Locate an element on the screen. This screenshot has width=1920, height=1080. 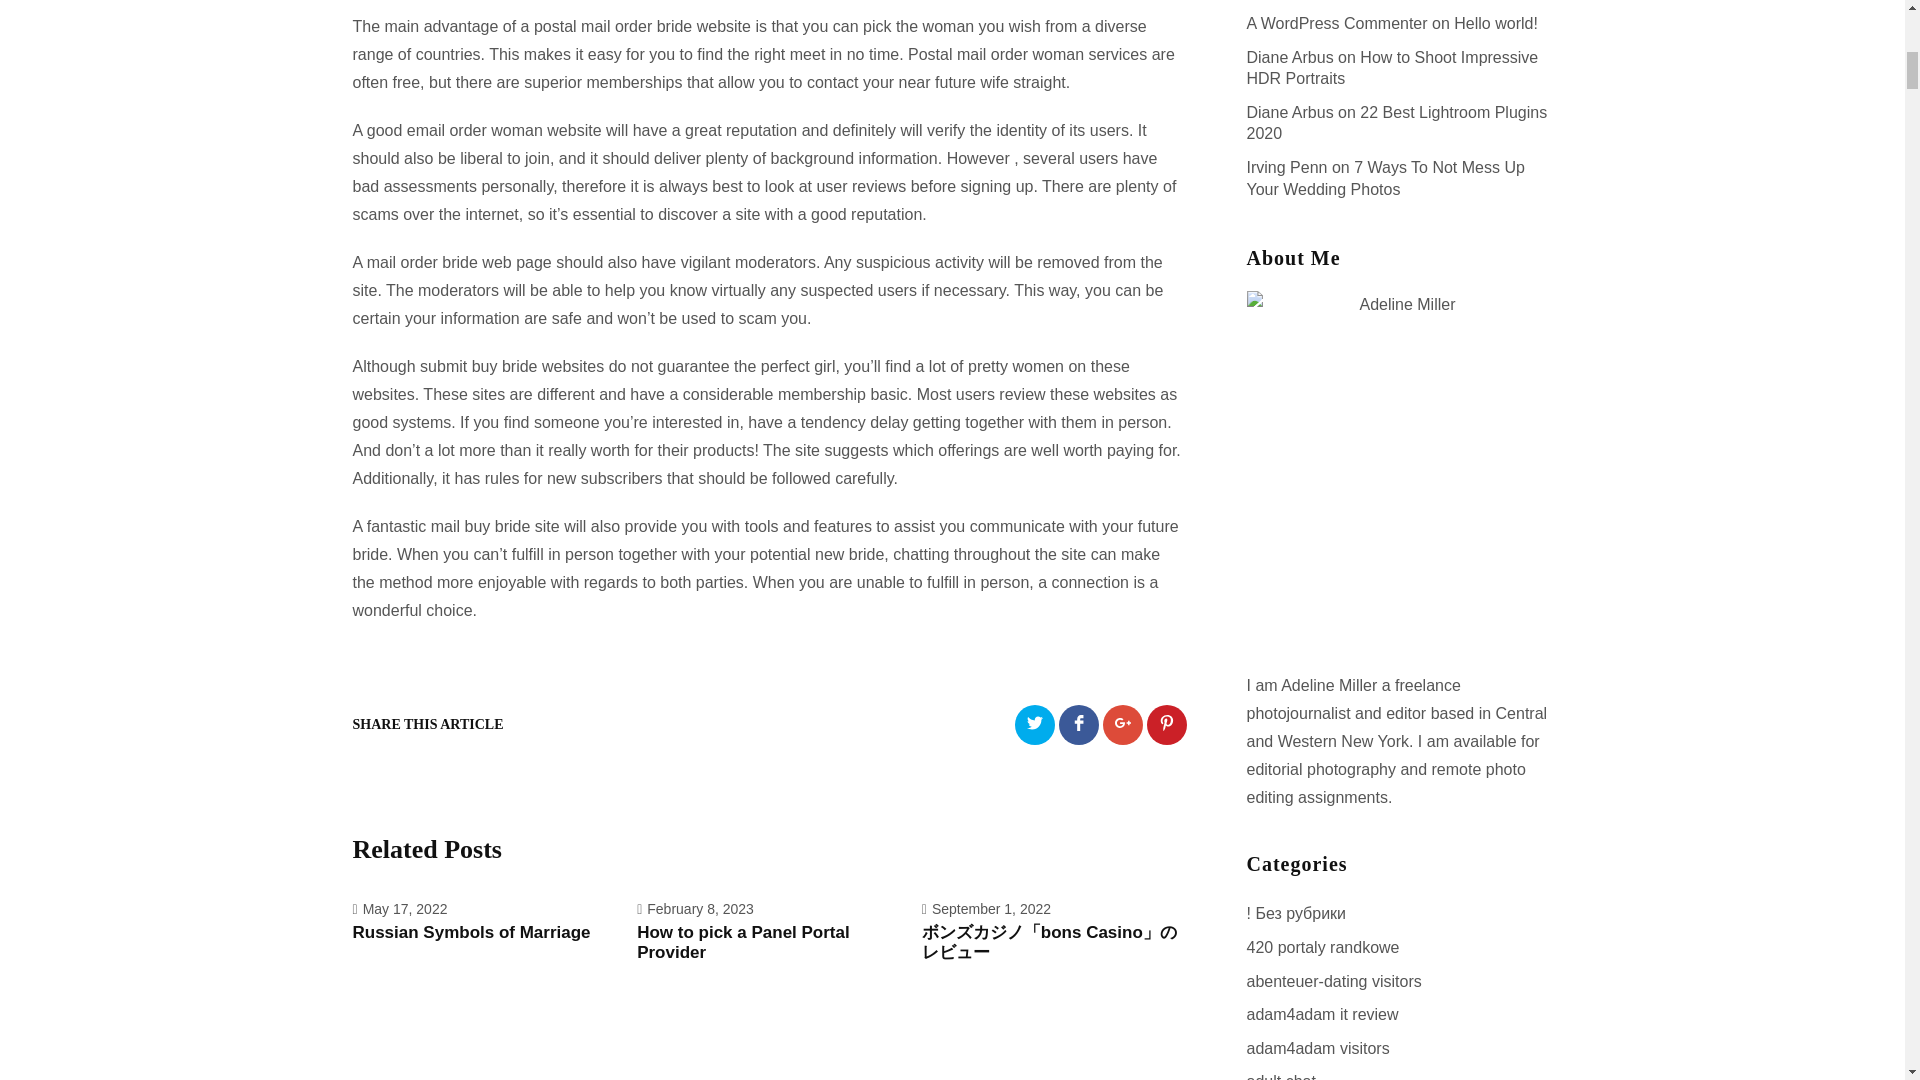
How to pick a Panel Portal Provider is located at coordinates (770, 943).